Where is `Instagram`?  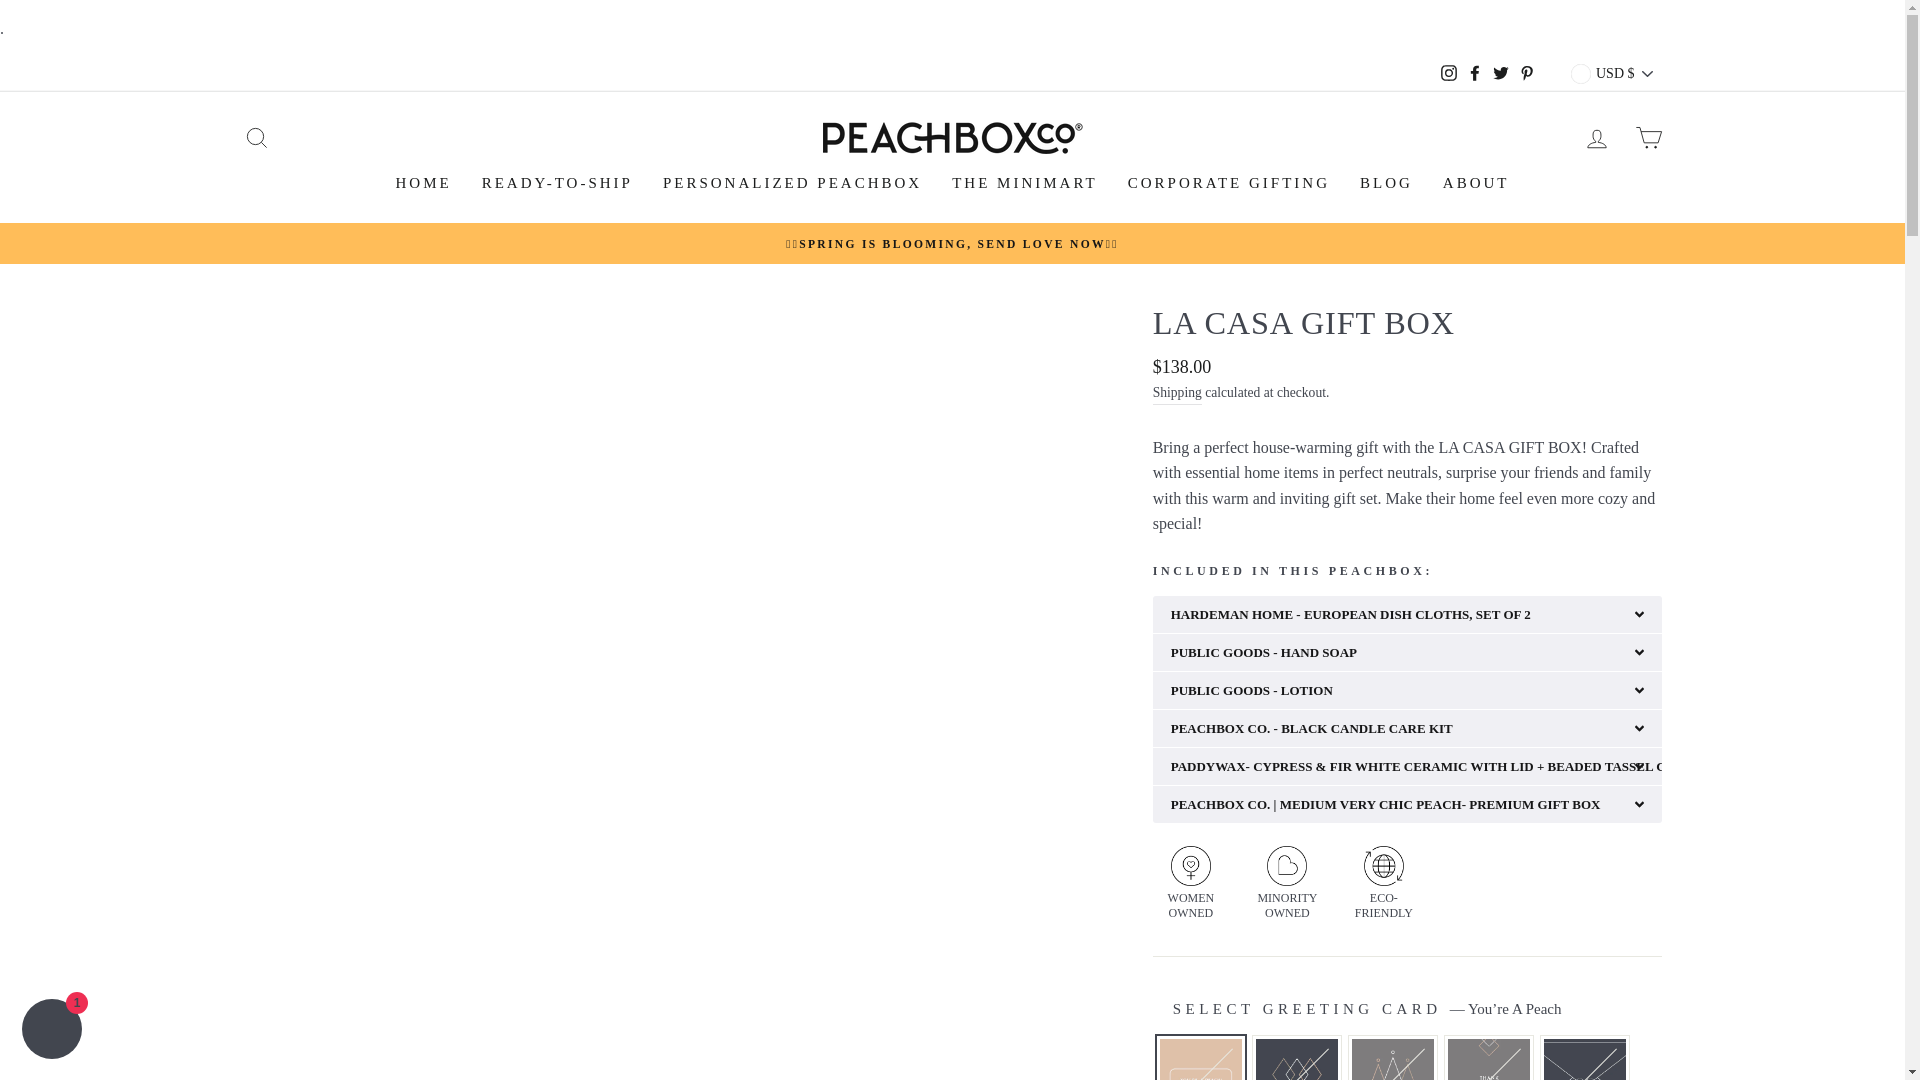
Instagram is located at coordinates (1448, 74).